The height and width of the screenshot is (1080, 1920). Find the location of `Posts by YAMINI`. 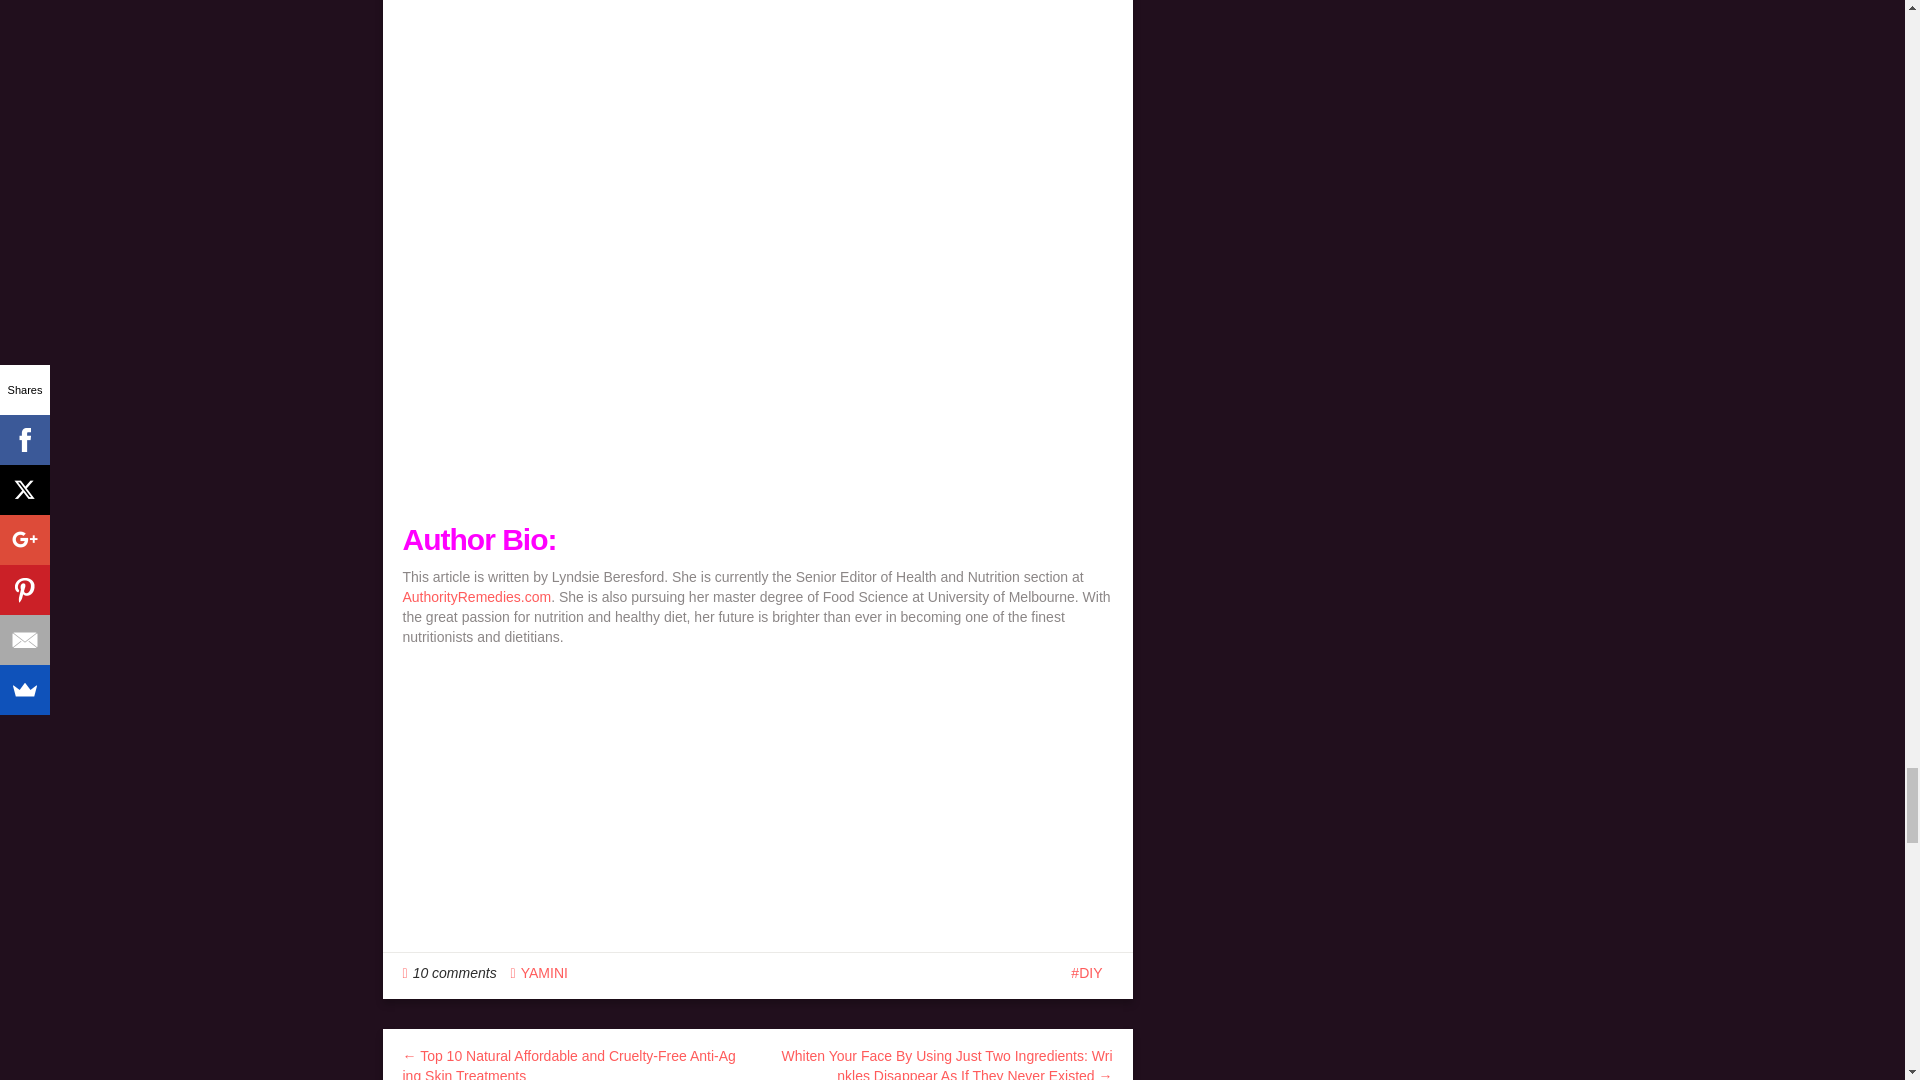

Posts by YAMINI is located at coordinates (544, 972).